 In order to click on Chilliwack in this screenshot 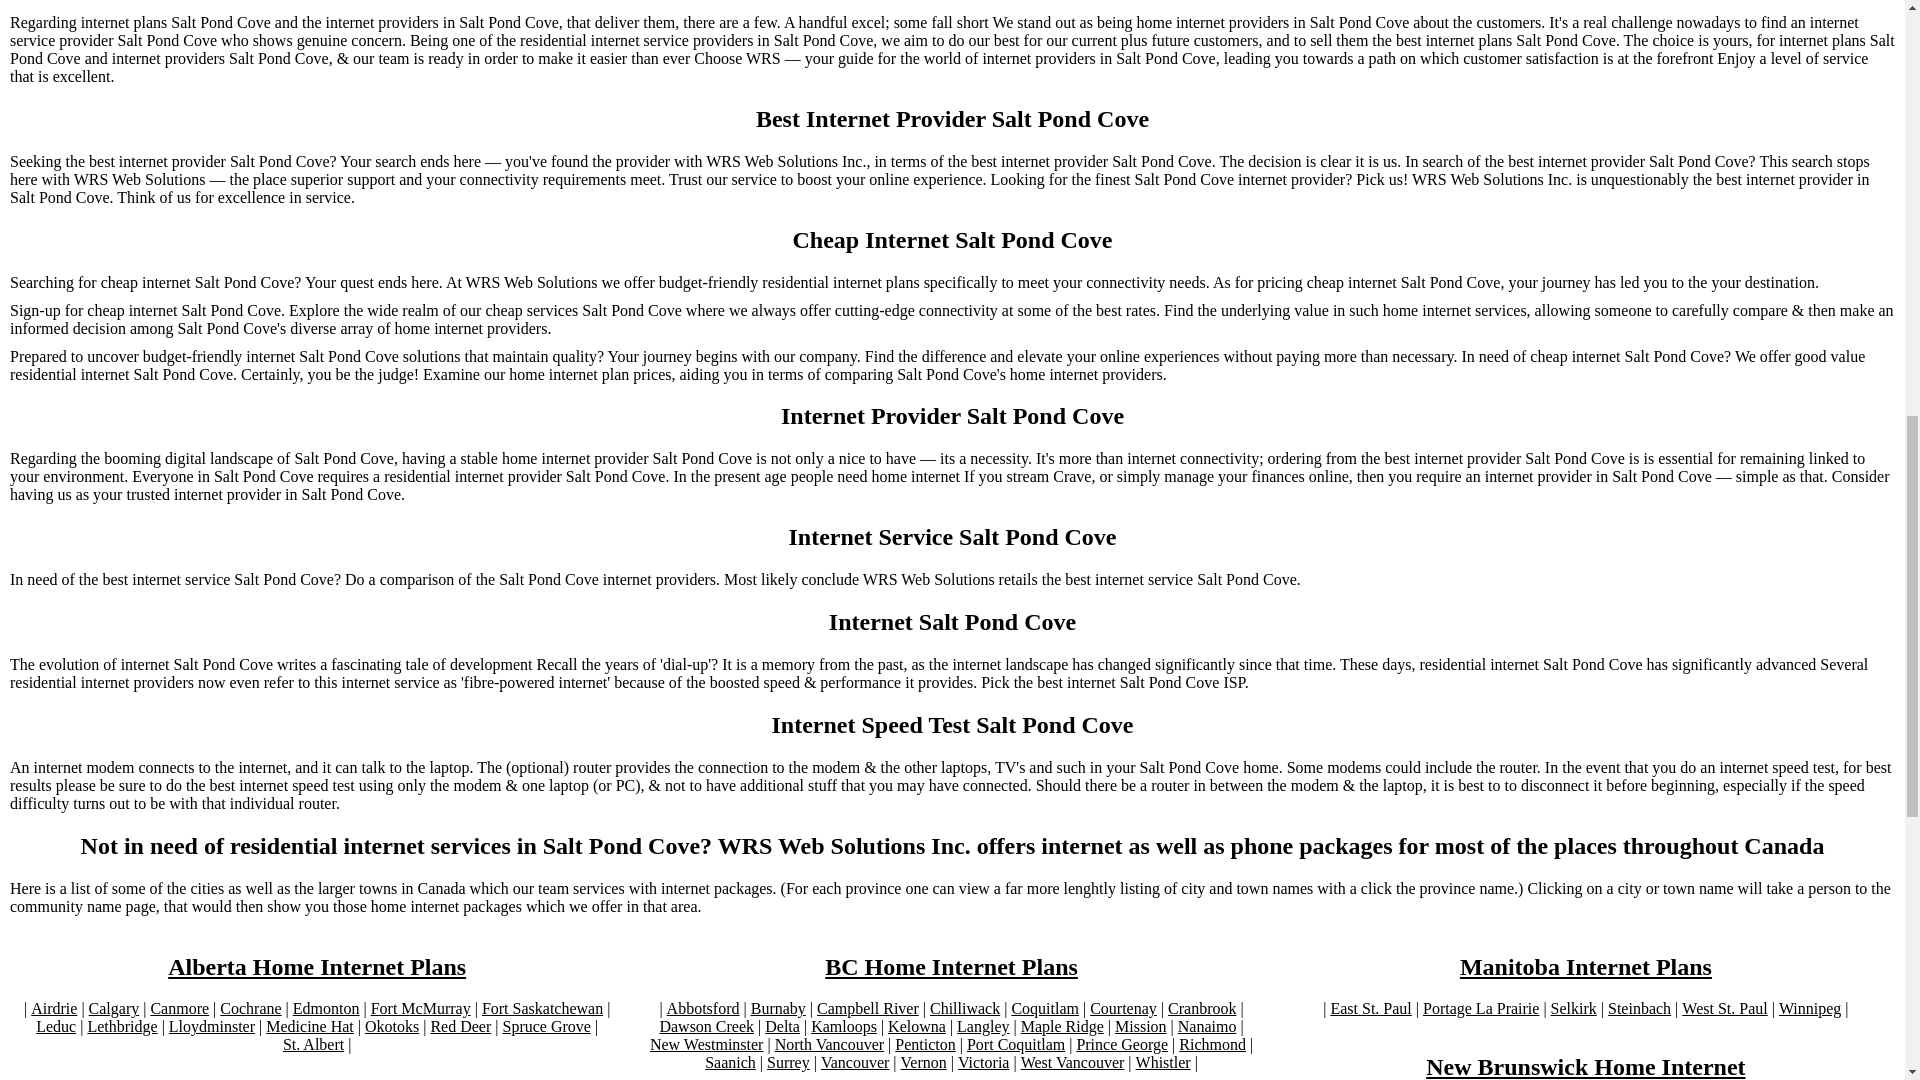, I will do `click(964, 1009)`.